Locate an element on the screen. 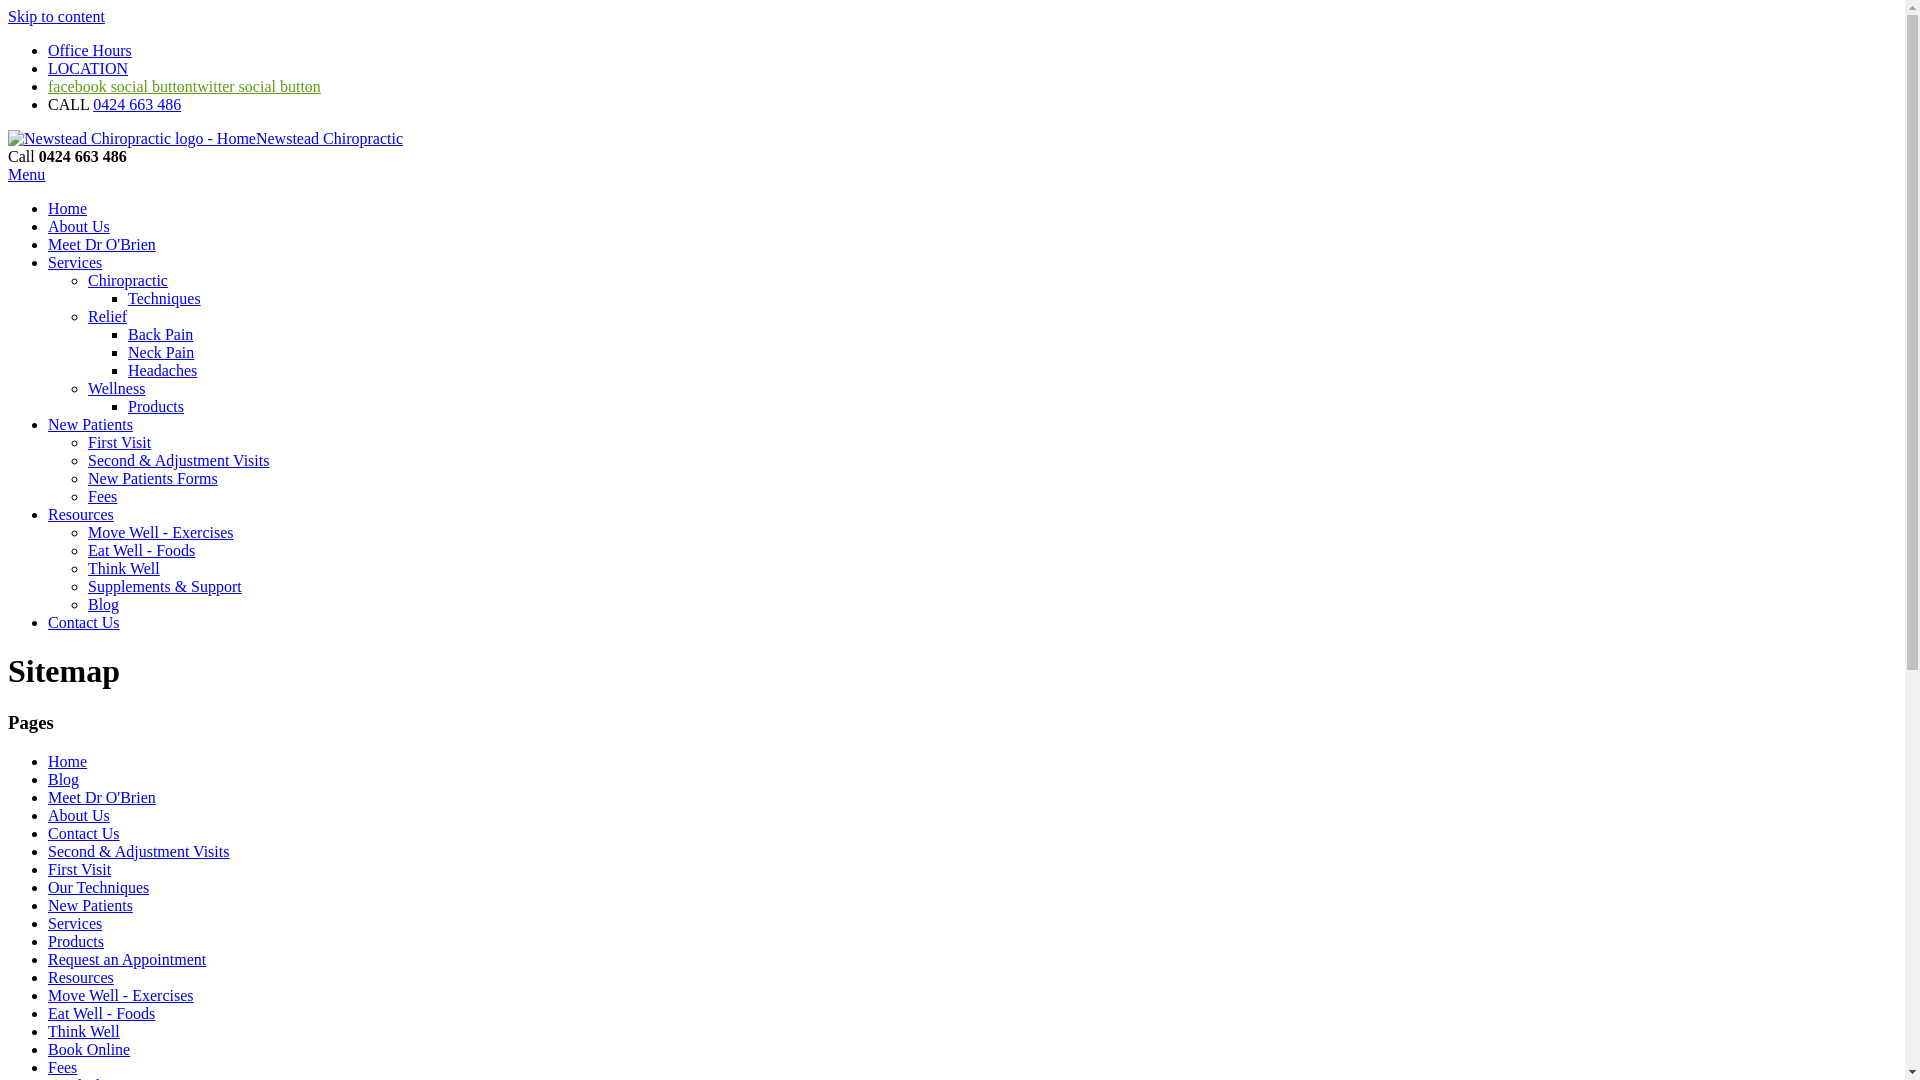 The width and height of the screenshot is (1920, 1080). Products is located at coordinates (156, 406).